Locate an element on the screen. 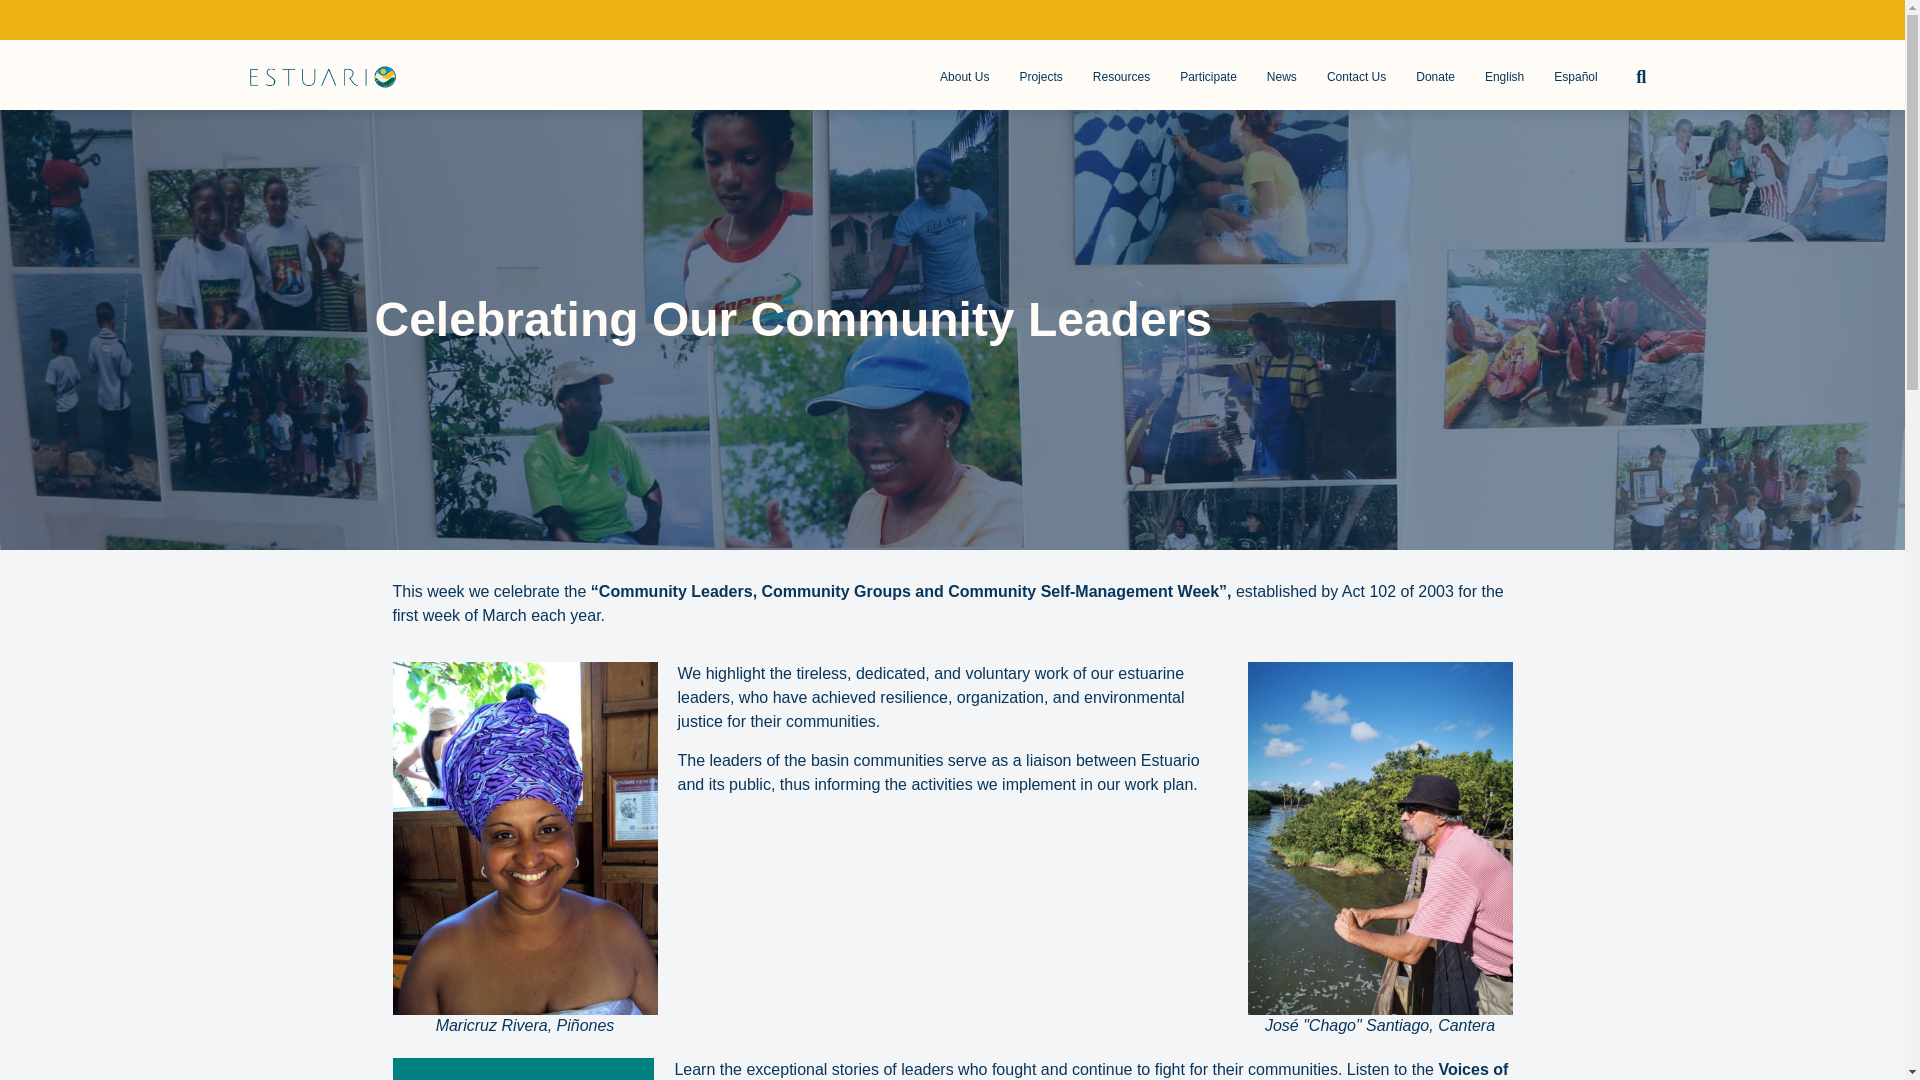 Image resolution: width=1920 pixels, height=1080 pixels. Resources is located at coordinates (1120, 77).